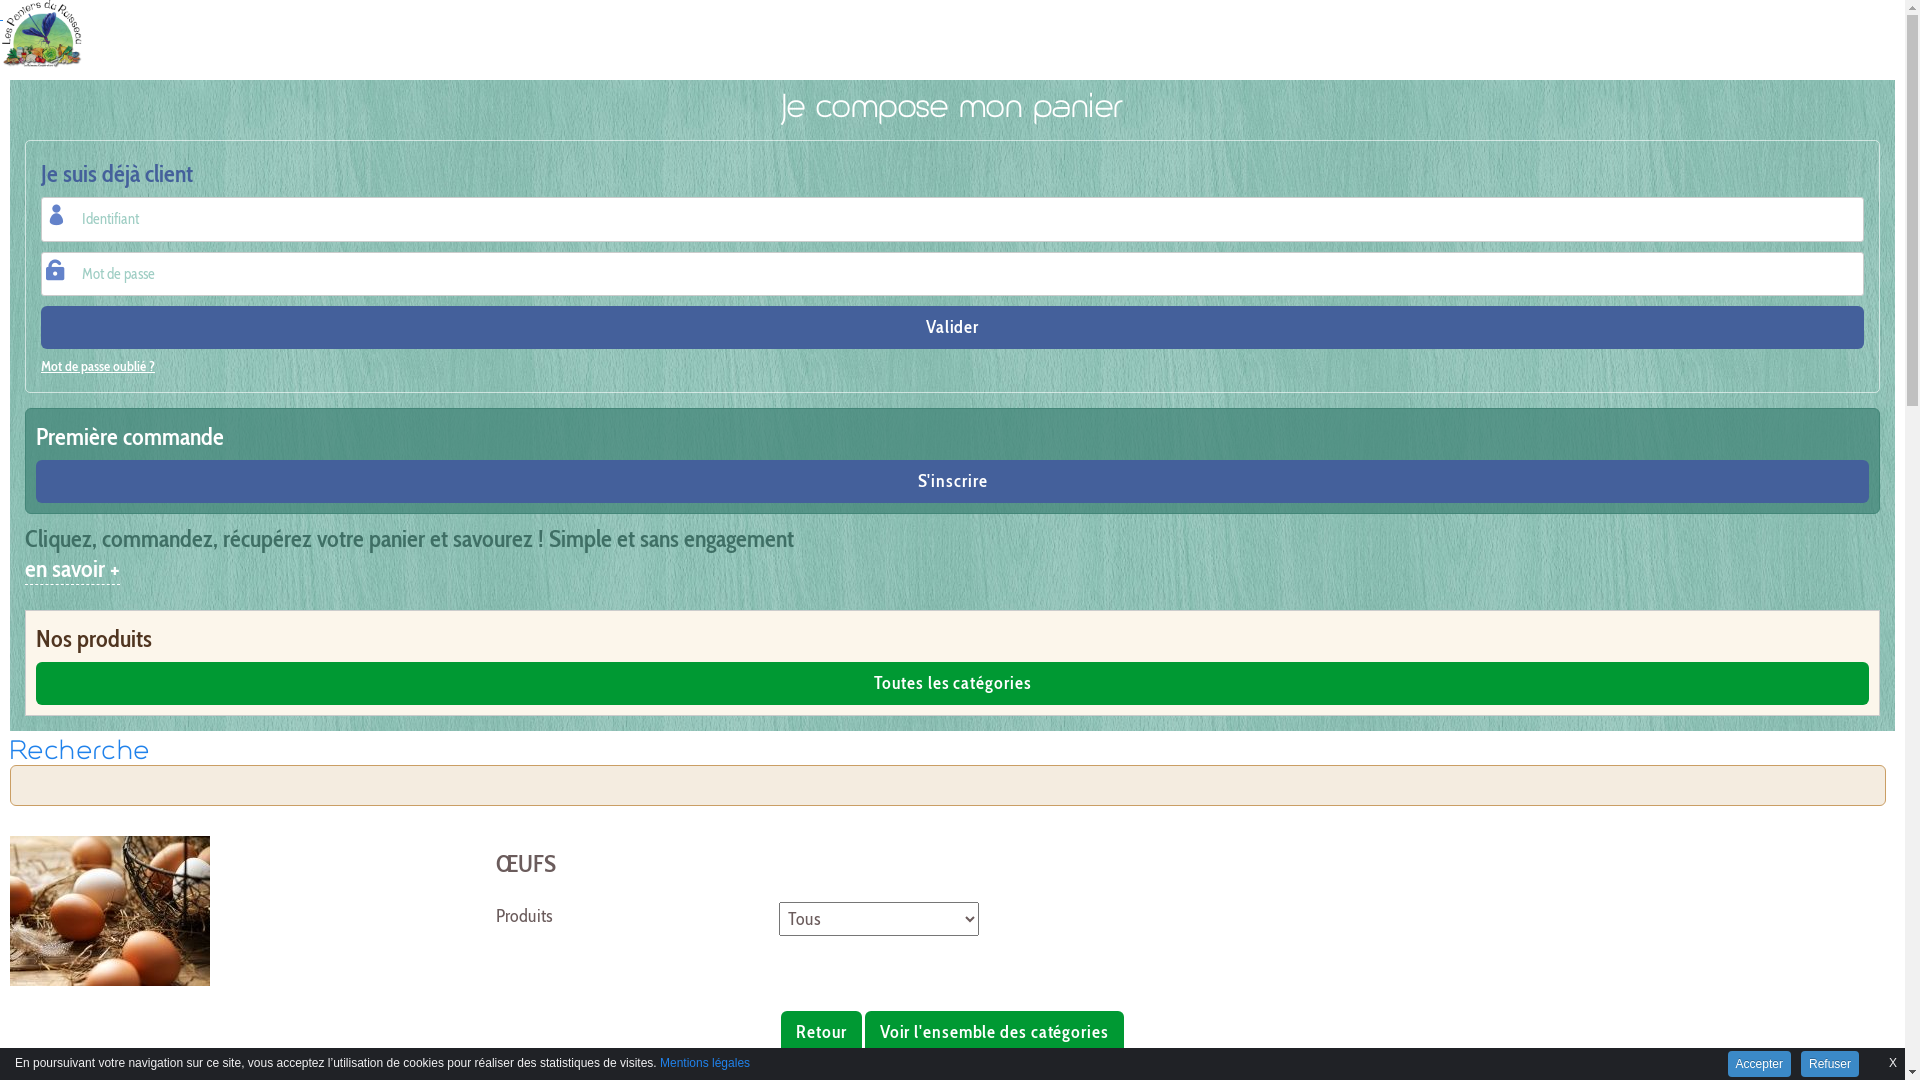  What do you see at coordinates (72, 570) in the screenshot?
I see `en savoir +` at bounding box center [72, 570].